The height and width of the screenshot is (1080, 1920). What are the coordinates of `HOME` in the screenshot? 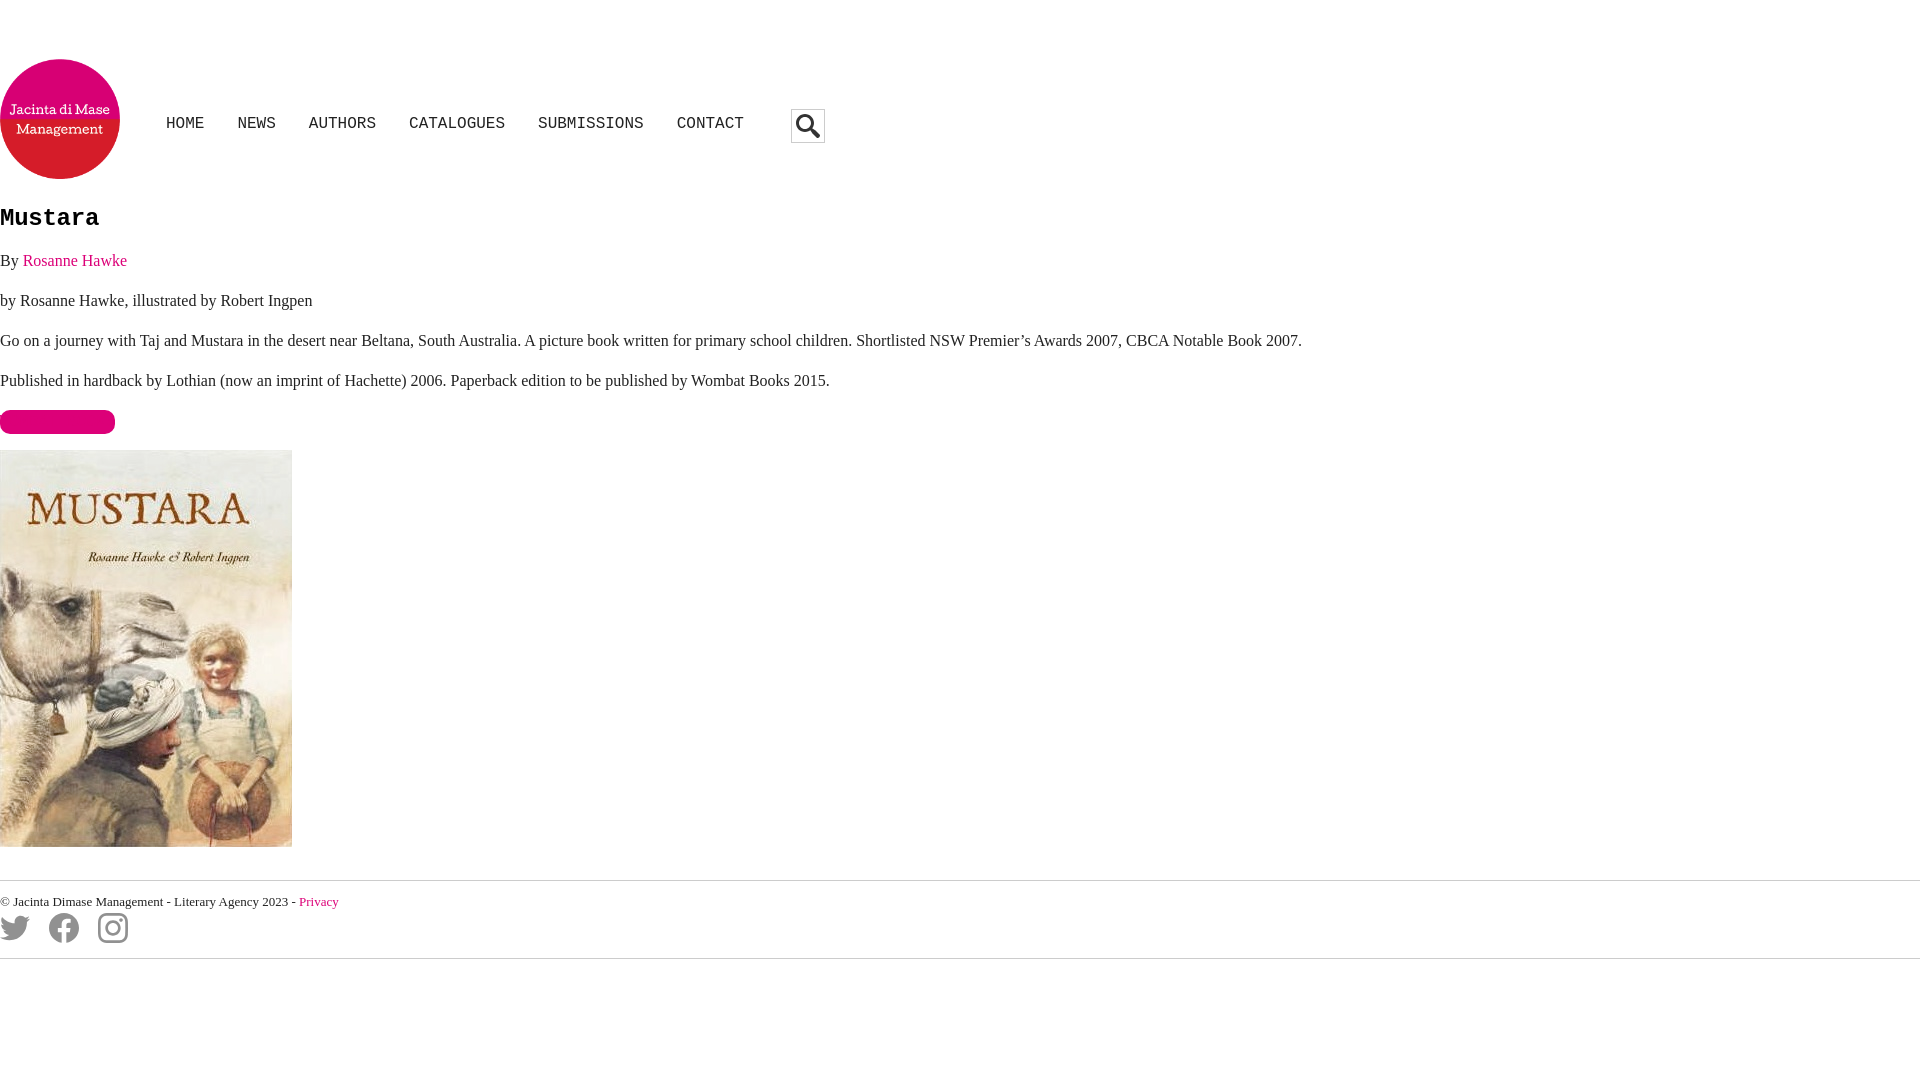 It's located at (185, 124).